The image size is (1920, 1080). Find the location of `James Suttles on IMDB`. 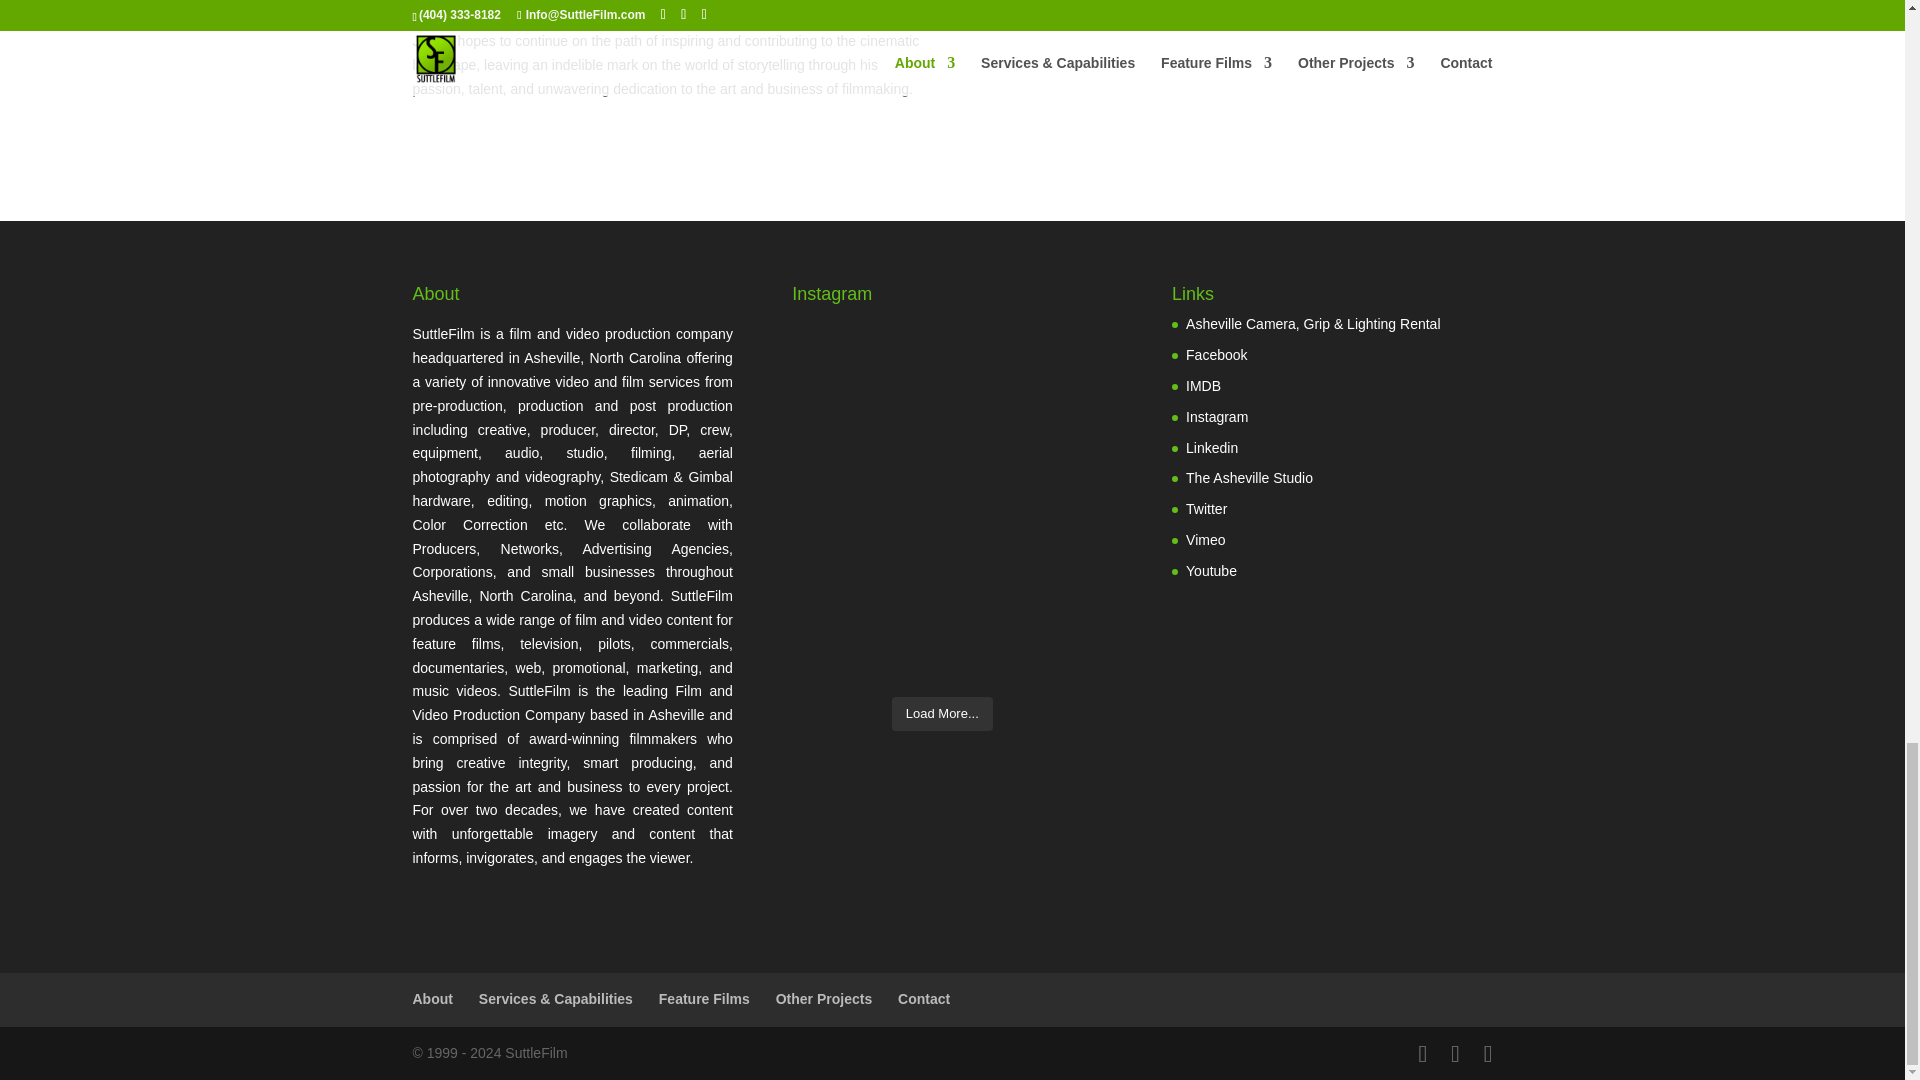

James Suttles on IMDB is located at coordinates (1204, 386).